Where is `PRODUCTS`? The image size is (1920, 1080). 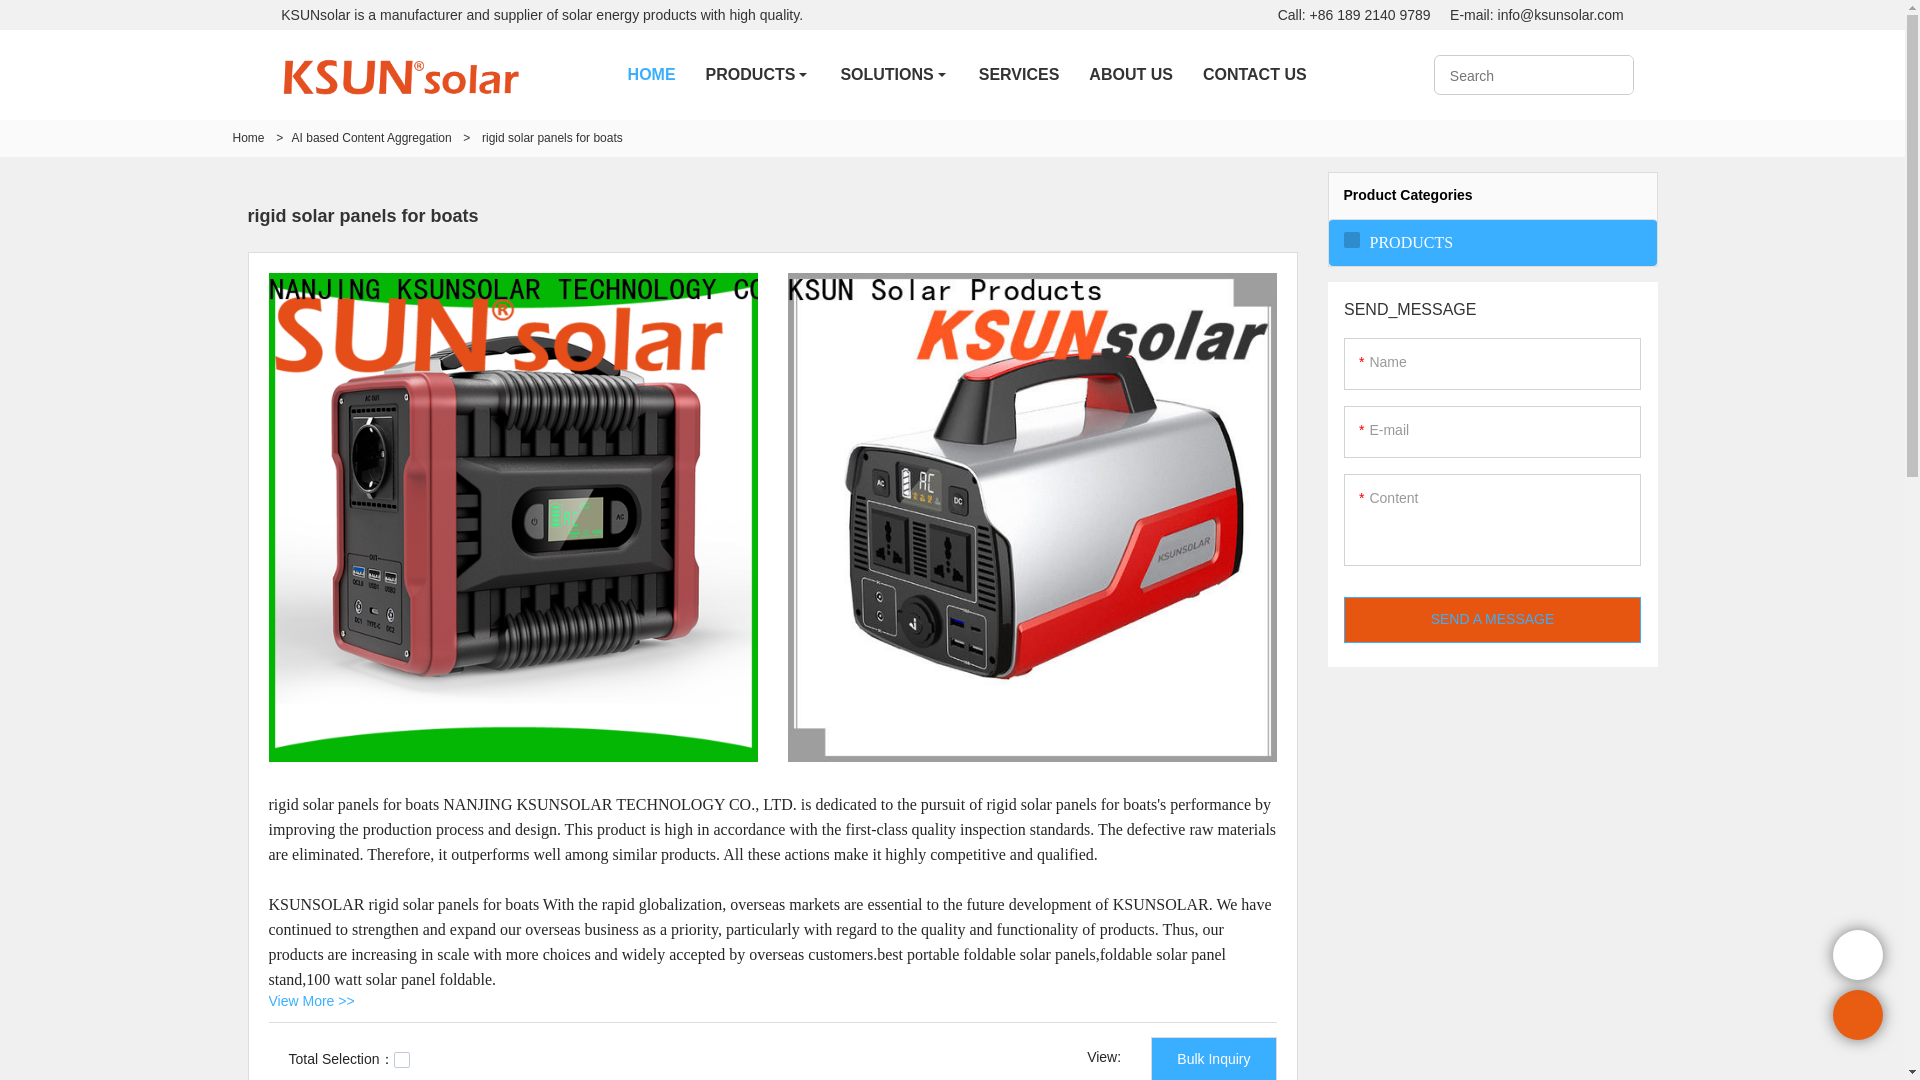
PRODUCTS is located at coordinates (758, 74).